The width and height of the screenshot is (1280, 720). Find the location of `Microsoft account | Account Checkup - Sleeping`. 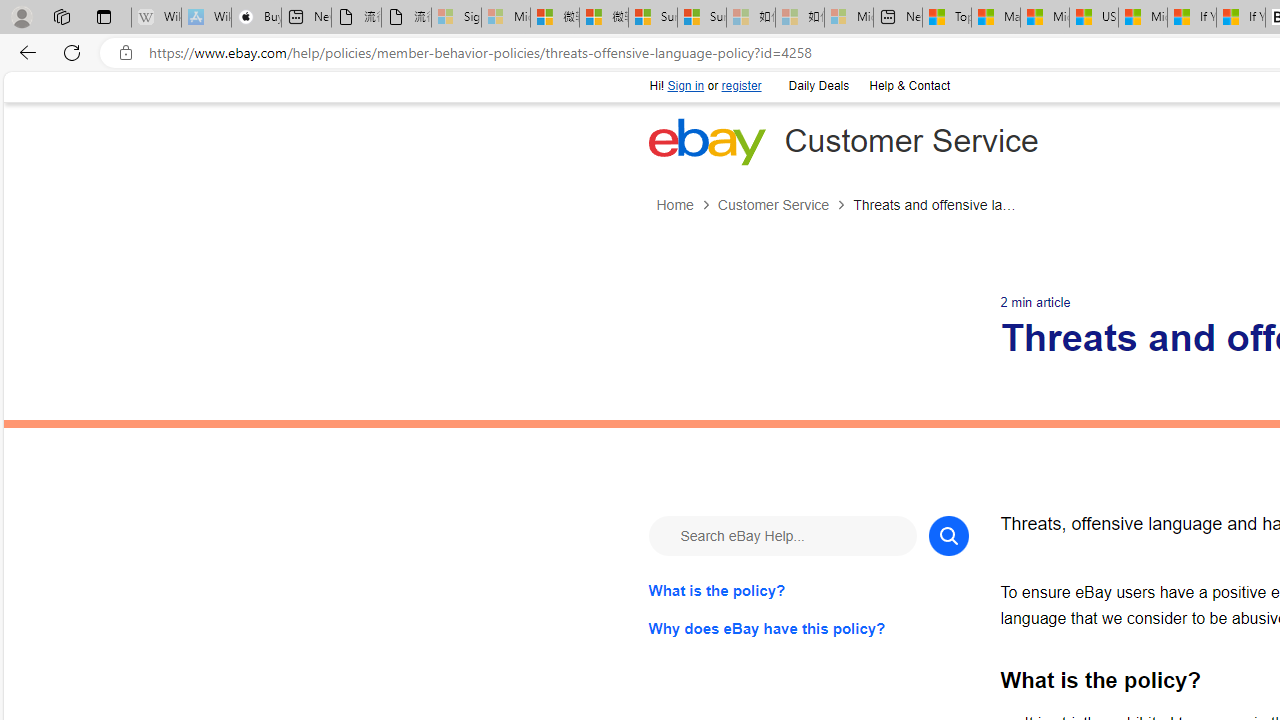

Microsoft account | Account Checkup - Sleeping is located at coordinates (848, 18).